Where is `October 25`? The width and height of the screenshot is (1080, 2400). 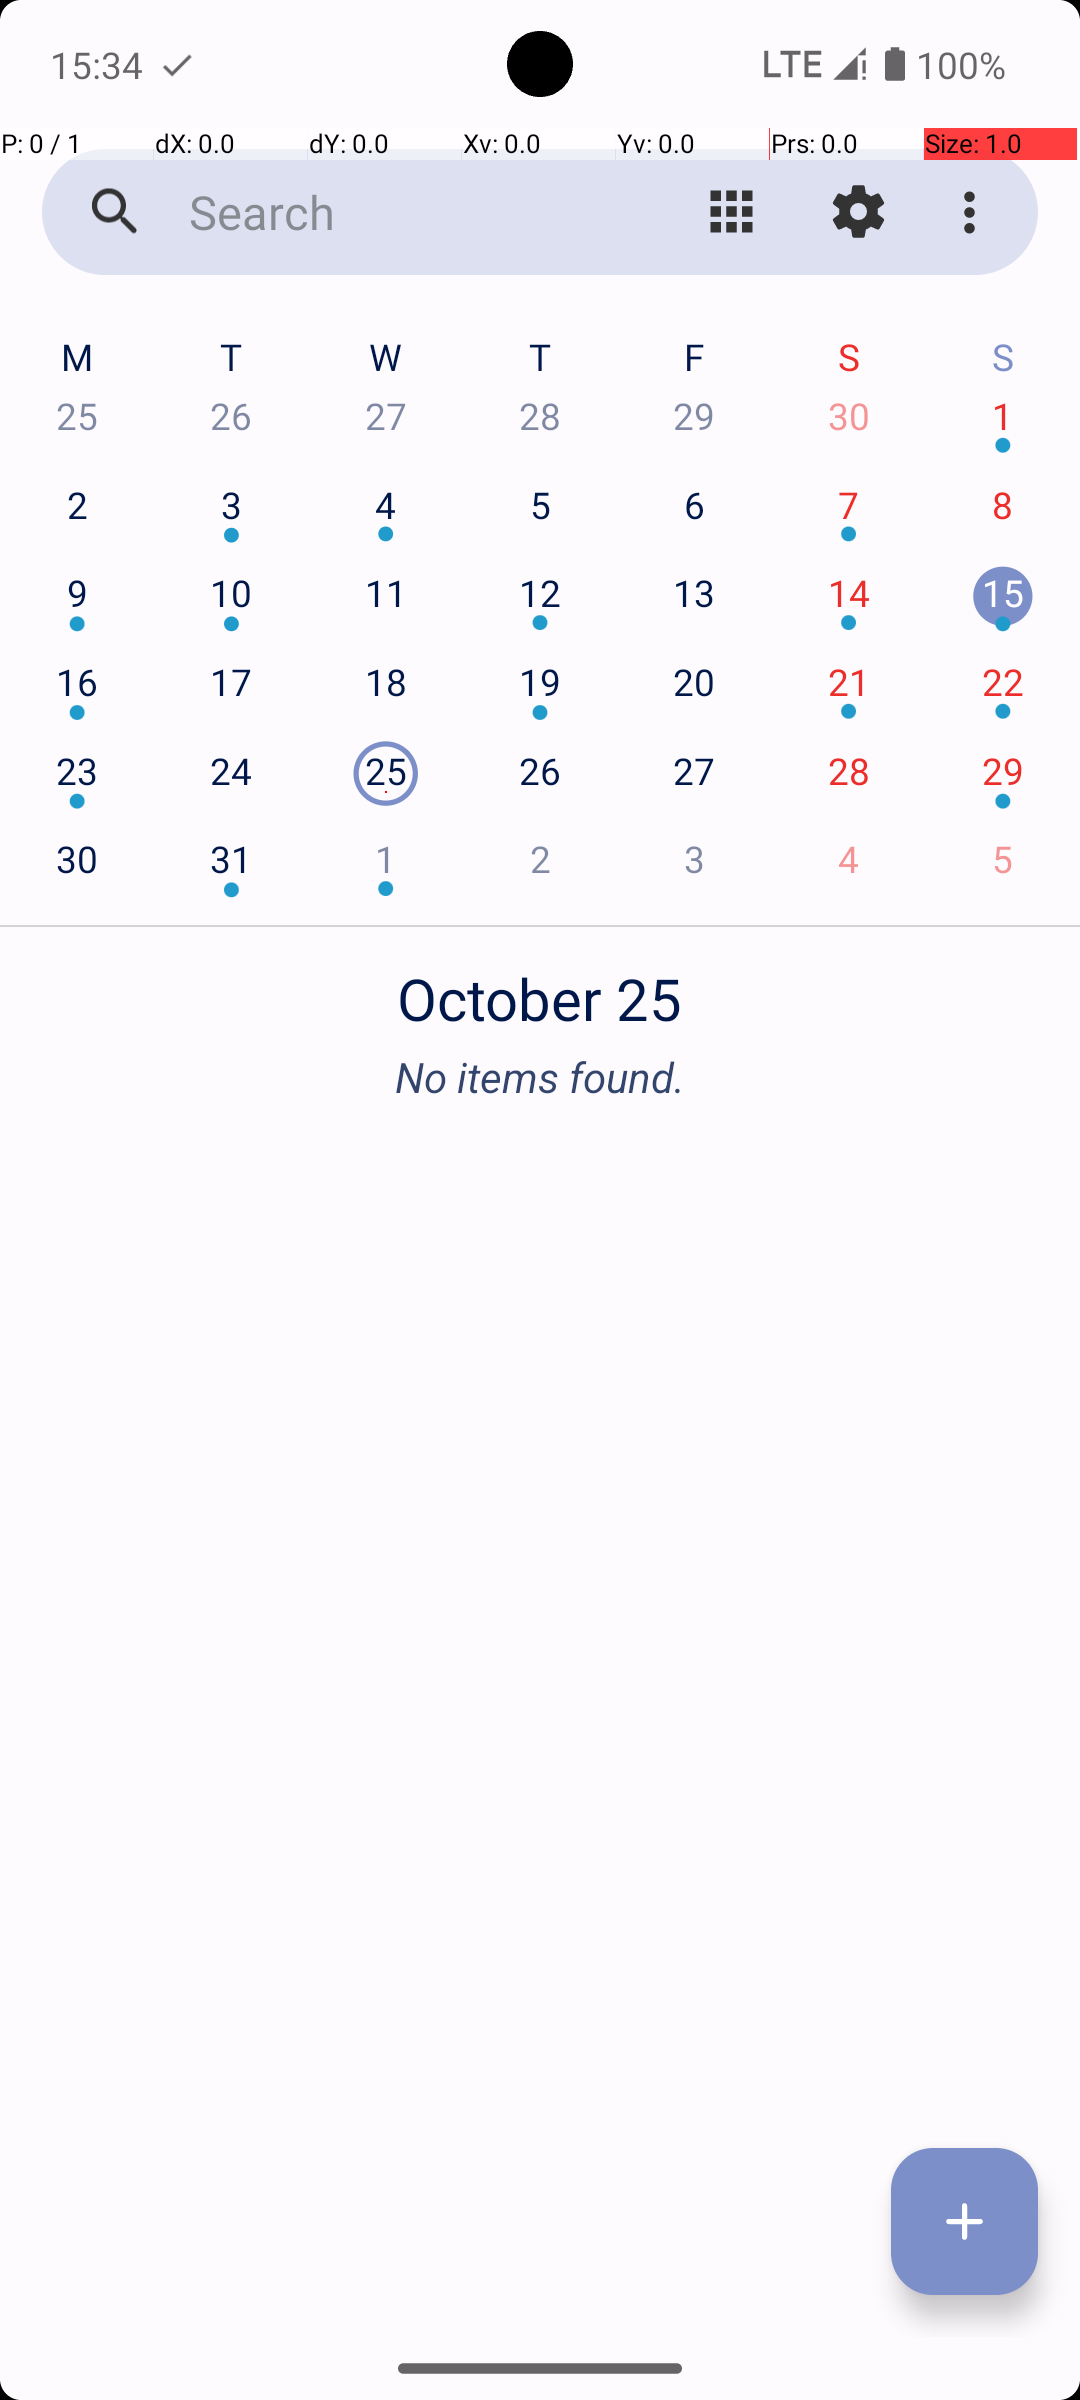 October 25 is located at coordinates (540, 988).